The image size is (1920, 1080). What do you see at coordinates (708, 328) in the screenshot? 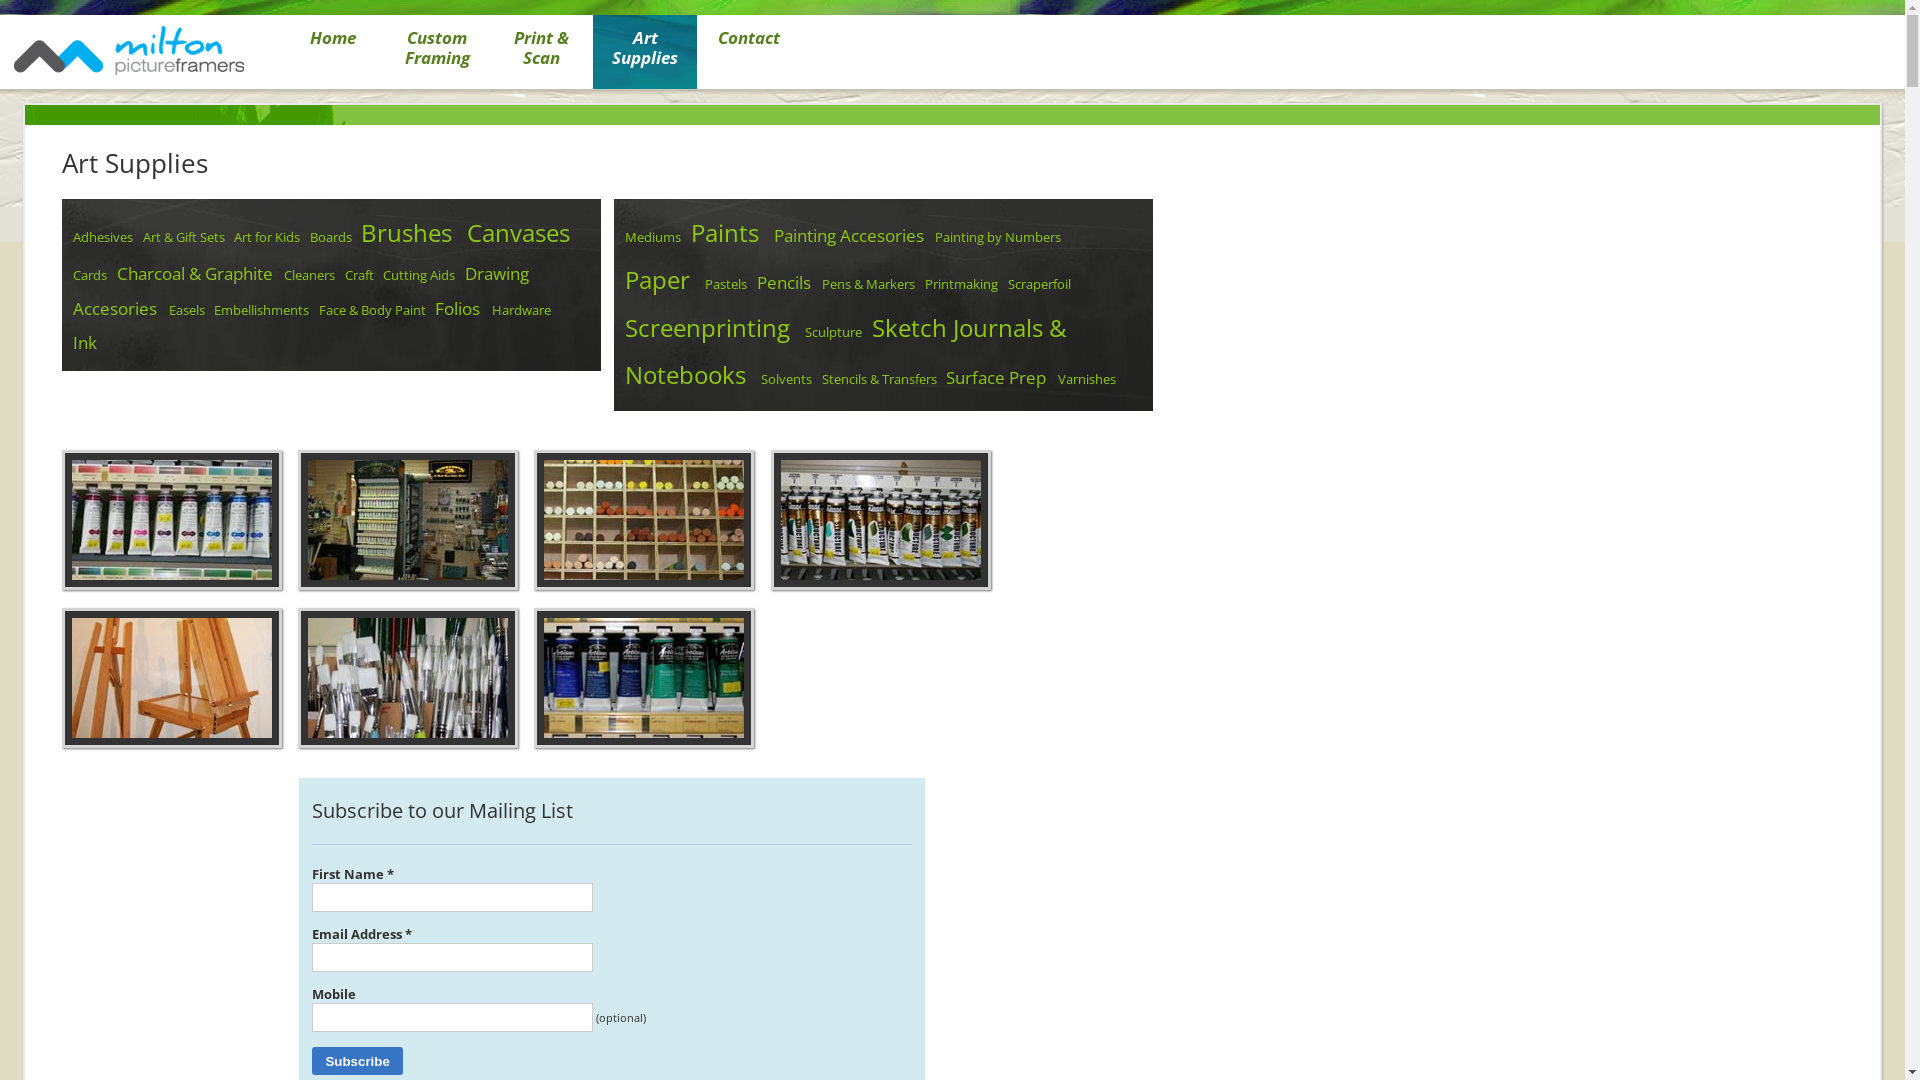
I see `Screenprinting` at bounding box center [708, 328].